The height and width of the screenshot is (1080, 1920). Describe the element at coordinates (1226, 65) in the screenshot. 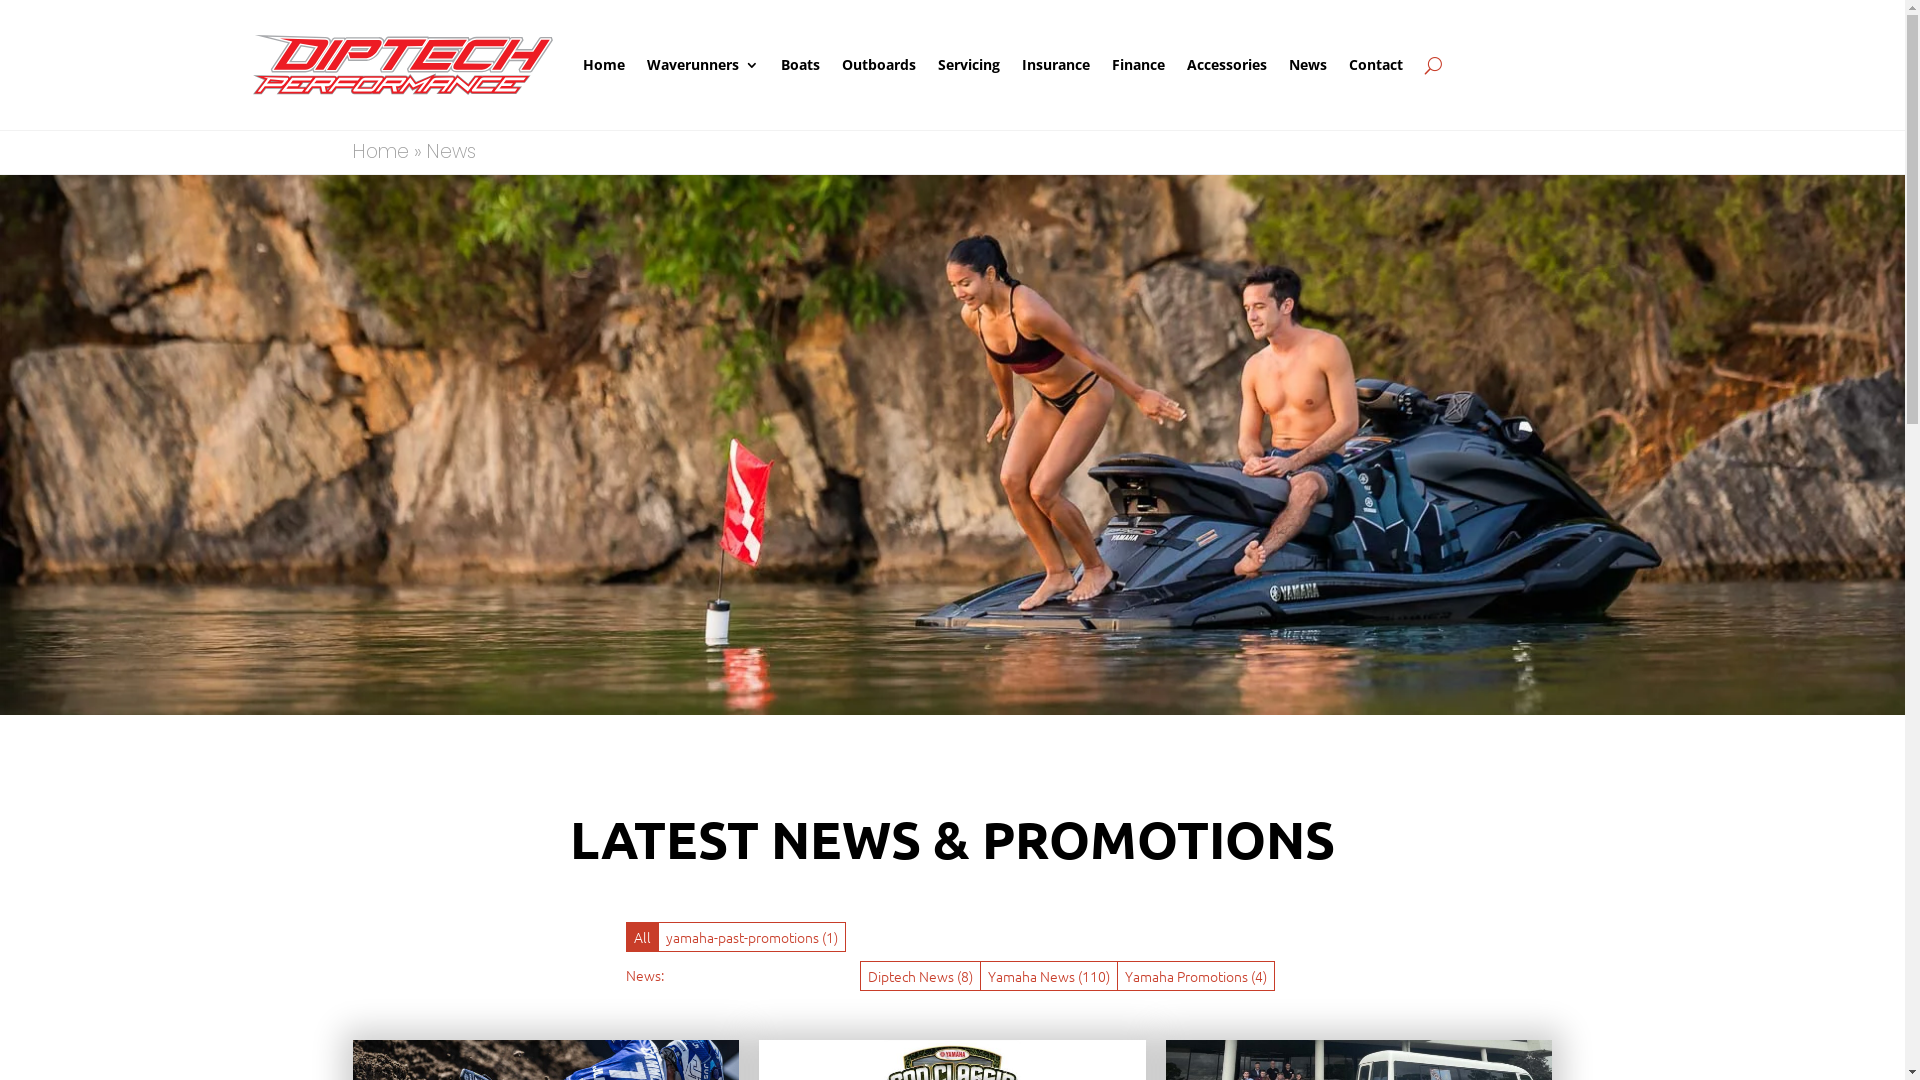

I see `Accessories` at that location.